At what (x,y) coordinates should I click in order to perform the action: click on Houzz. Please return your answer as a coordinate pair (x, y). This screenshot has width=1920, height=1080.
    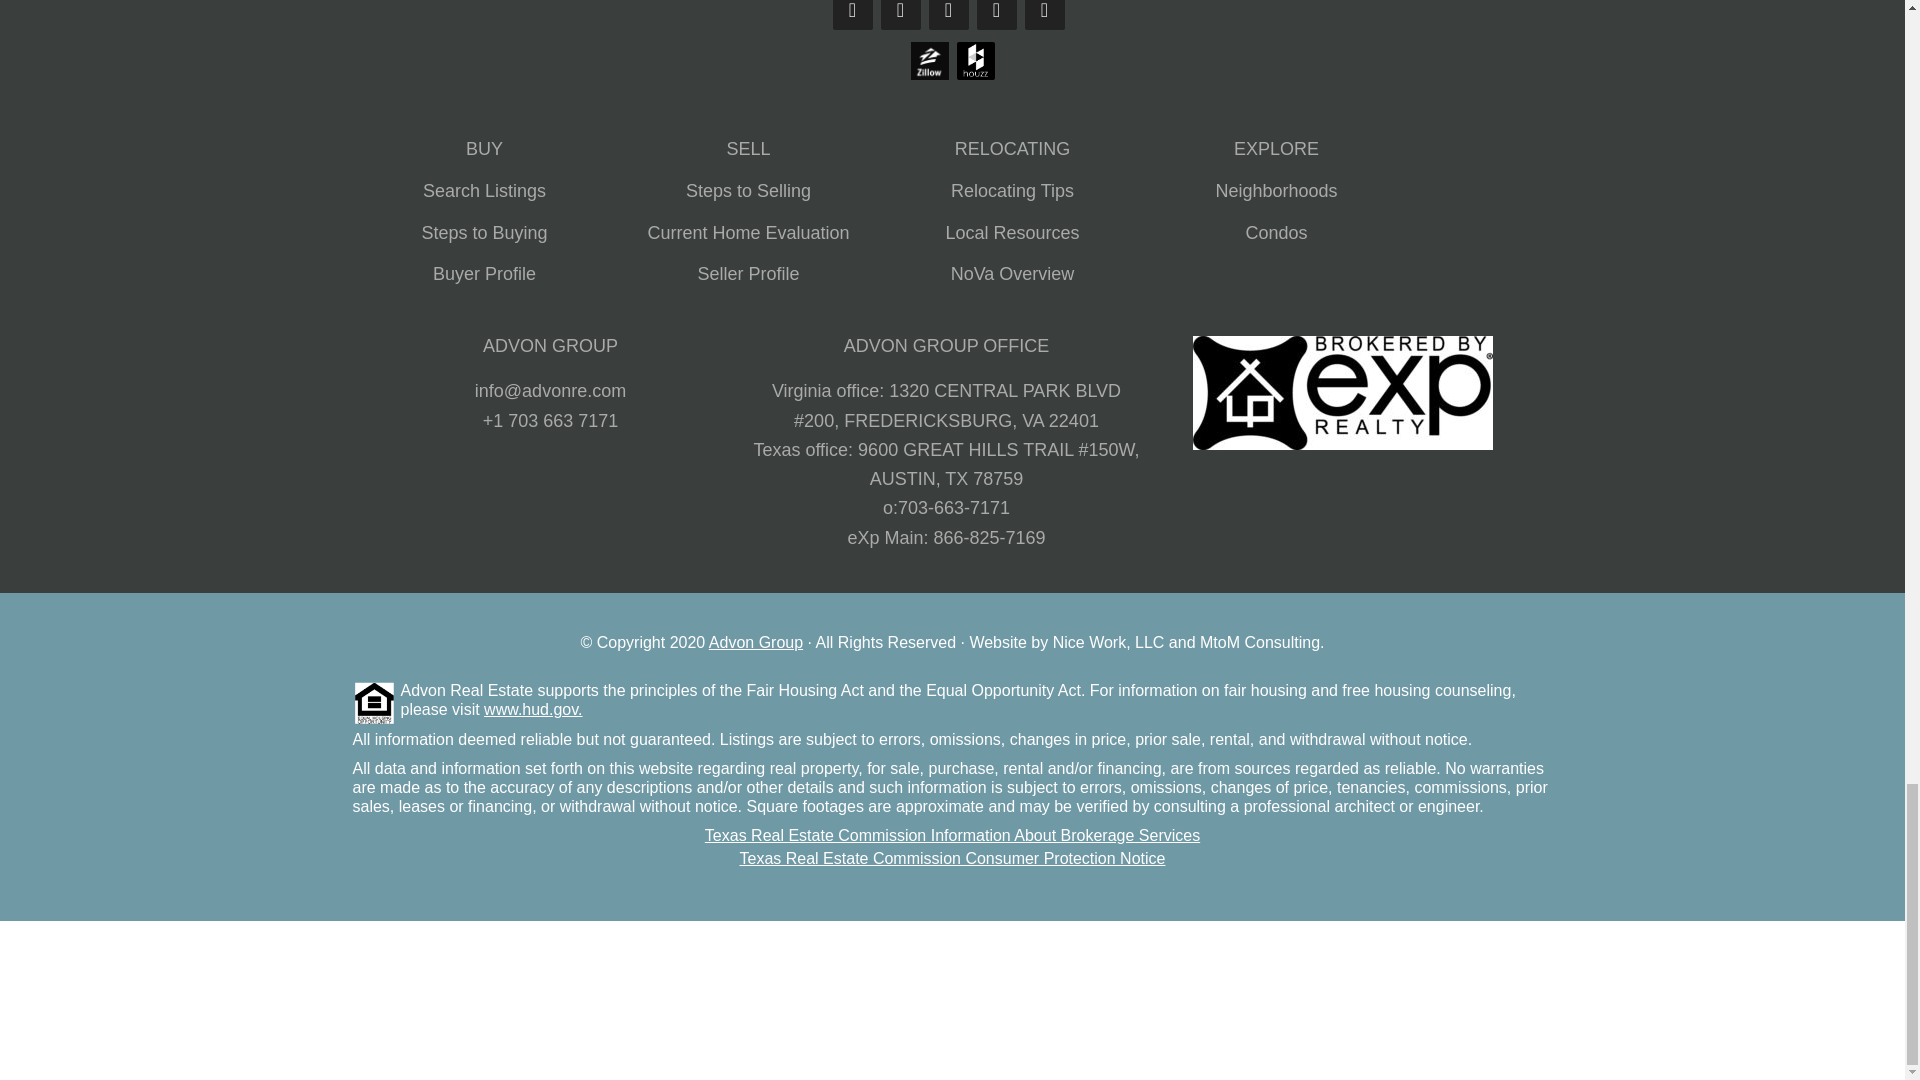
    Looking at the image, I should click on (975, 78).